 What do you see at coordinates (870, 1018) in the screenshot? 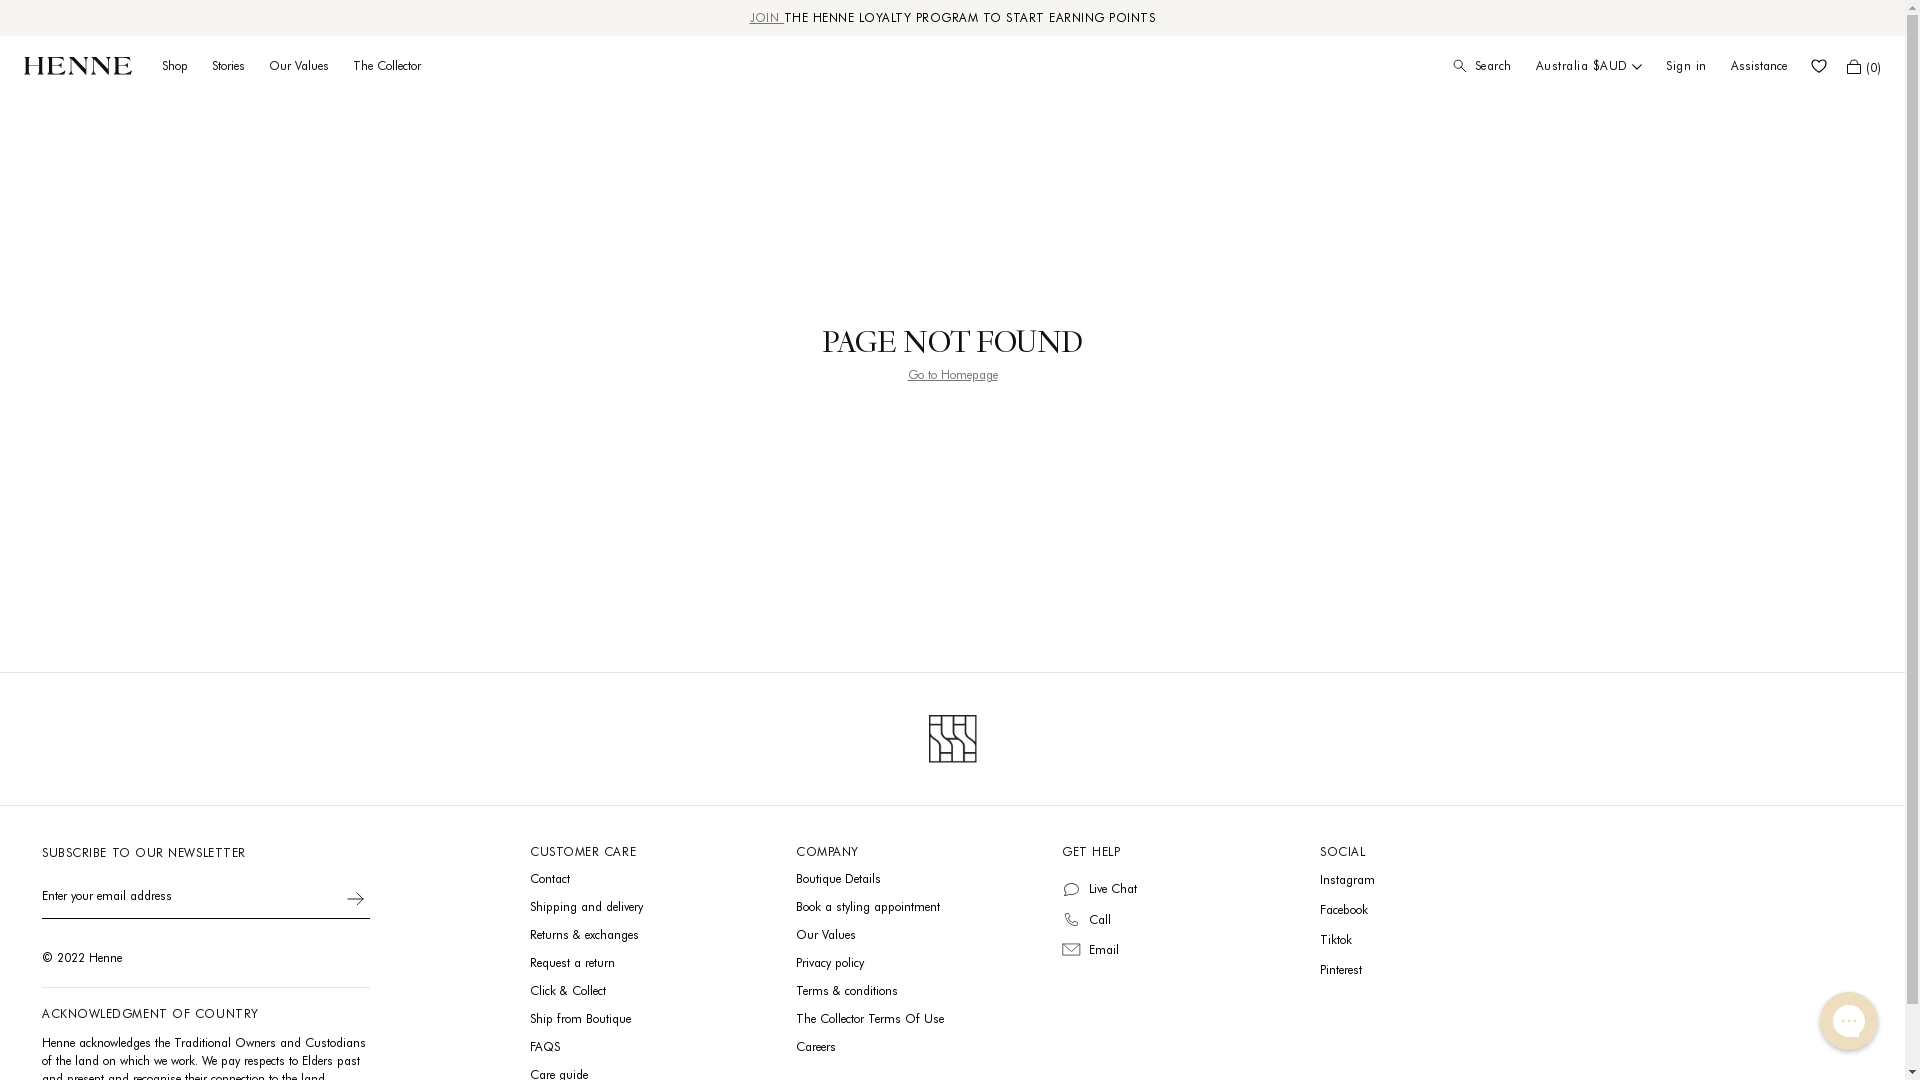
I see `The Collector Terms Of Use` at bounding box center [870, 1018].